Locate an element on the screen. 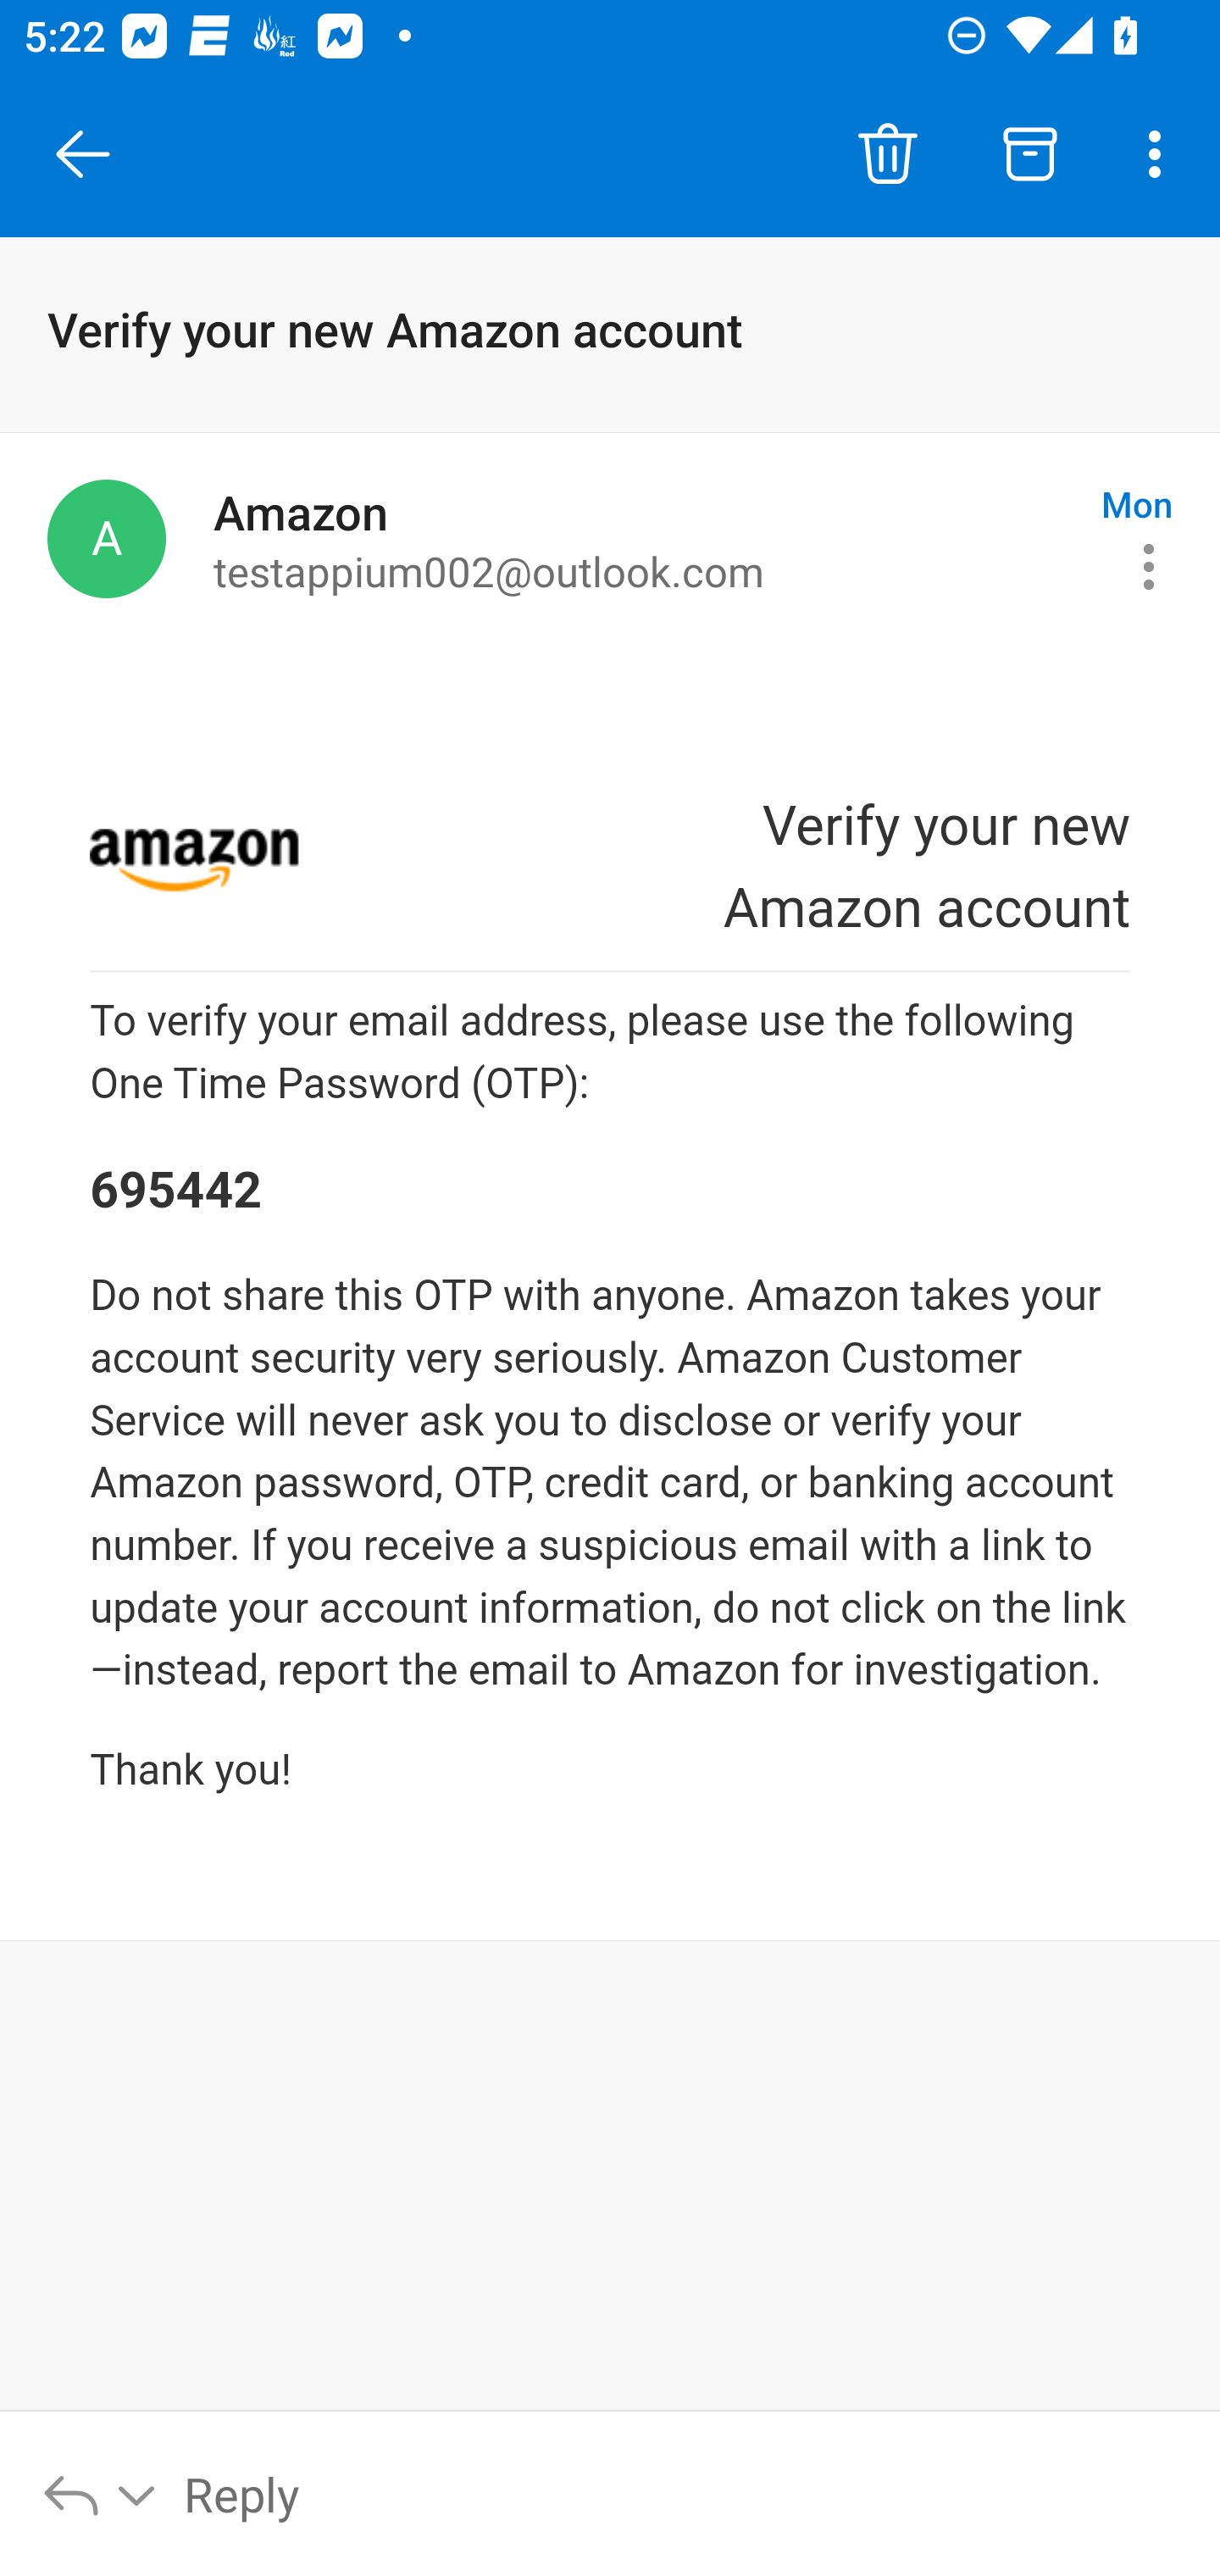  Reply options is located at coordinates (101, 2493).